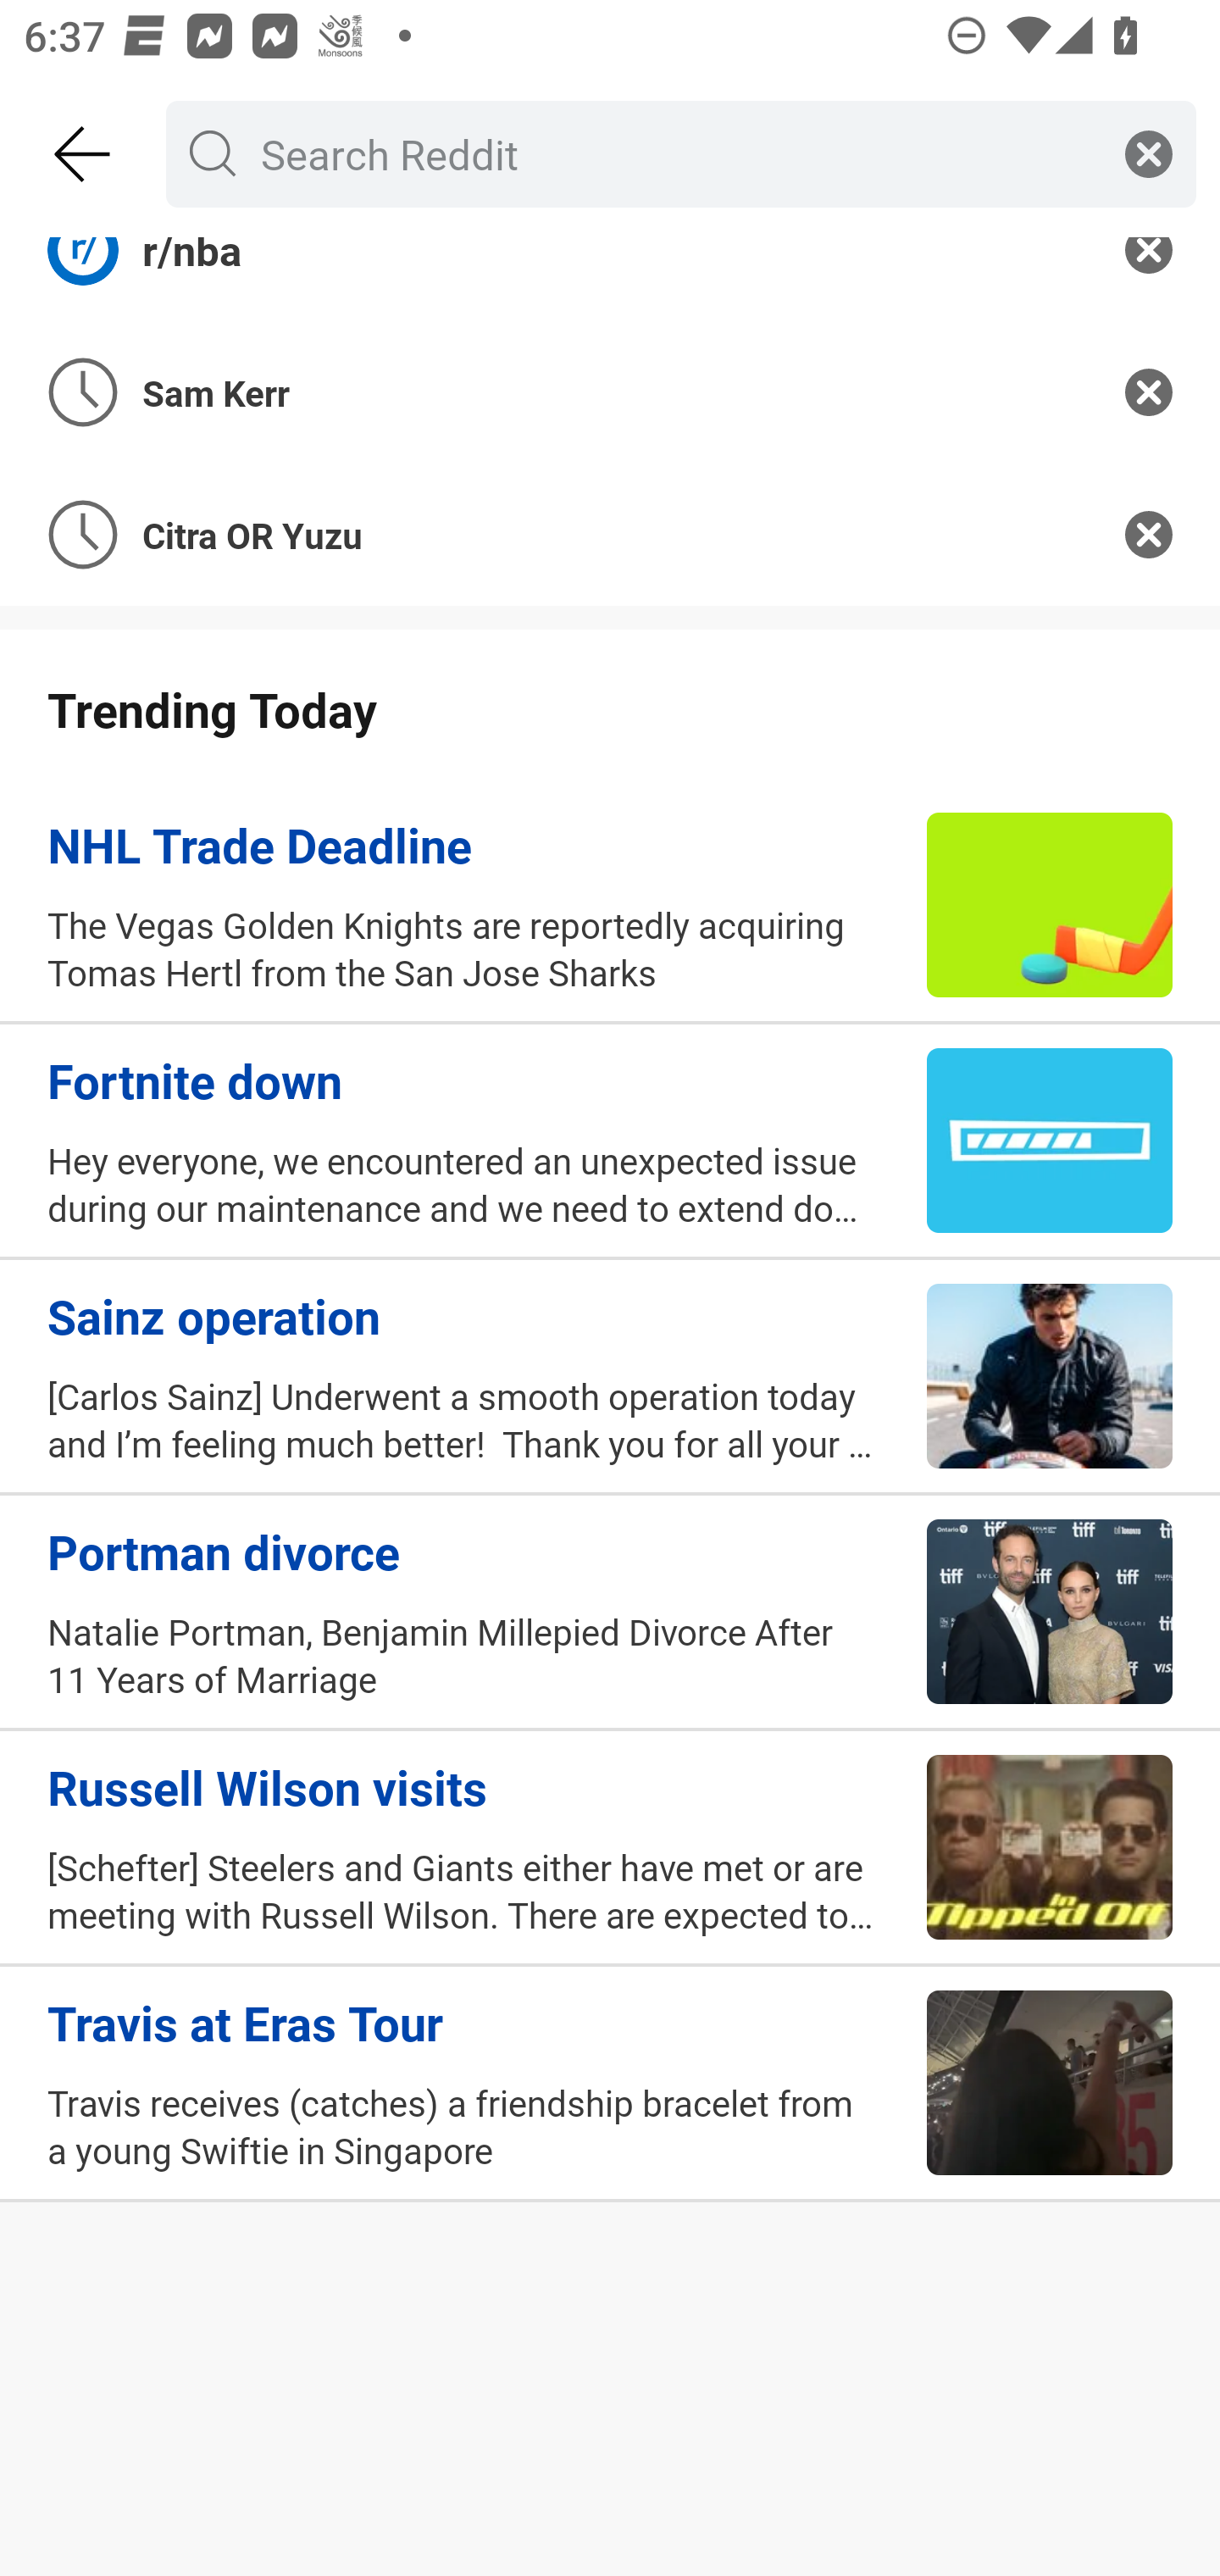 This screenshot has width=1220, height=2576. What do you see at coordinates (1149, 280) in the screenshot?
I see `Remove` at bounding box center [1149, 280].